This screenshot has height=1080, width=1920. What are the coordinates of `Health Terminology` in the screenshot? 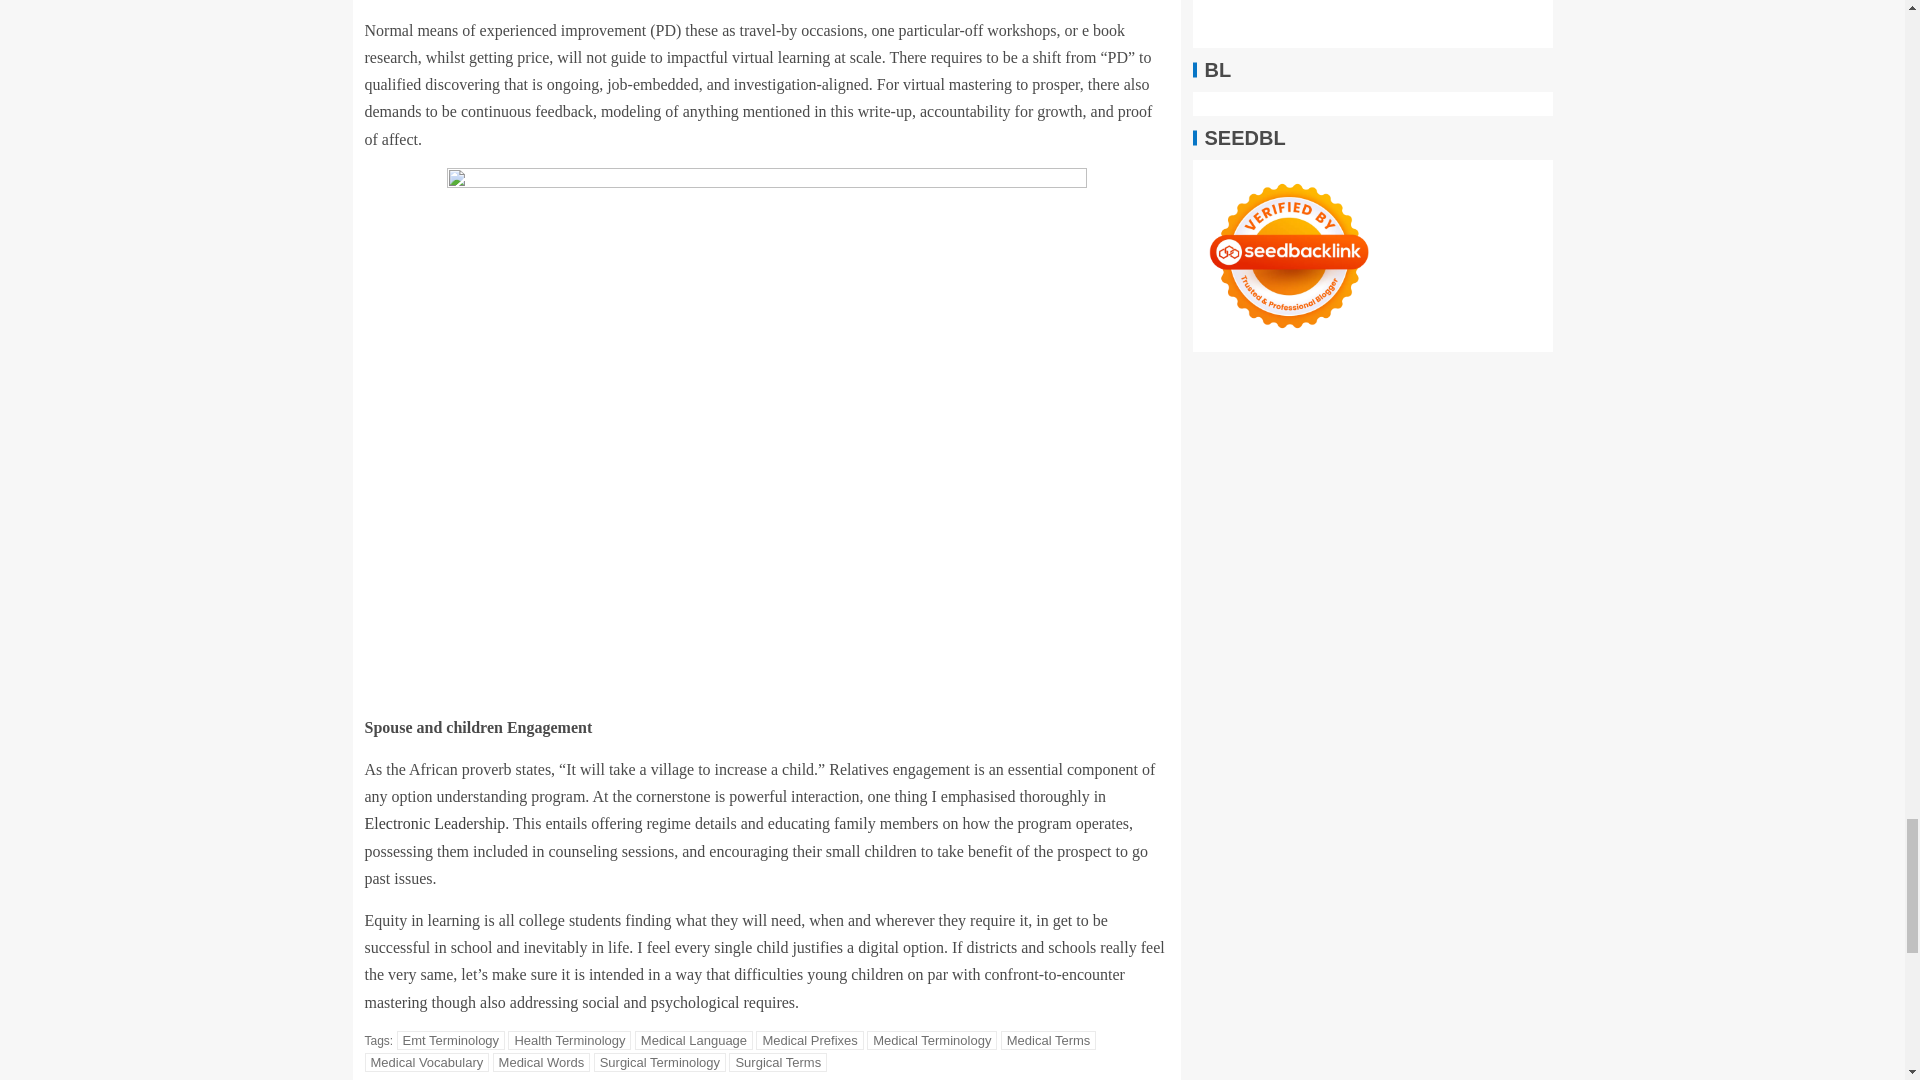 It's located at (570, 1040).